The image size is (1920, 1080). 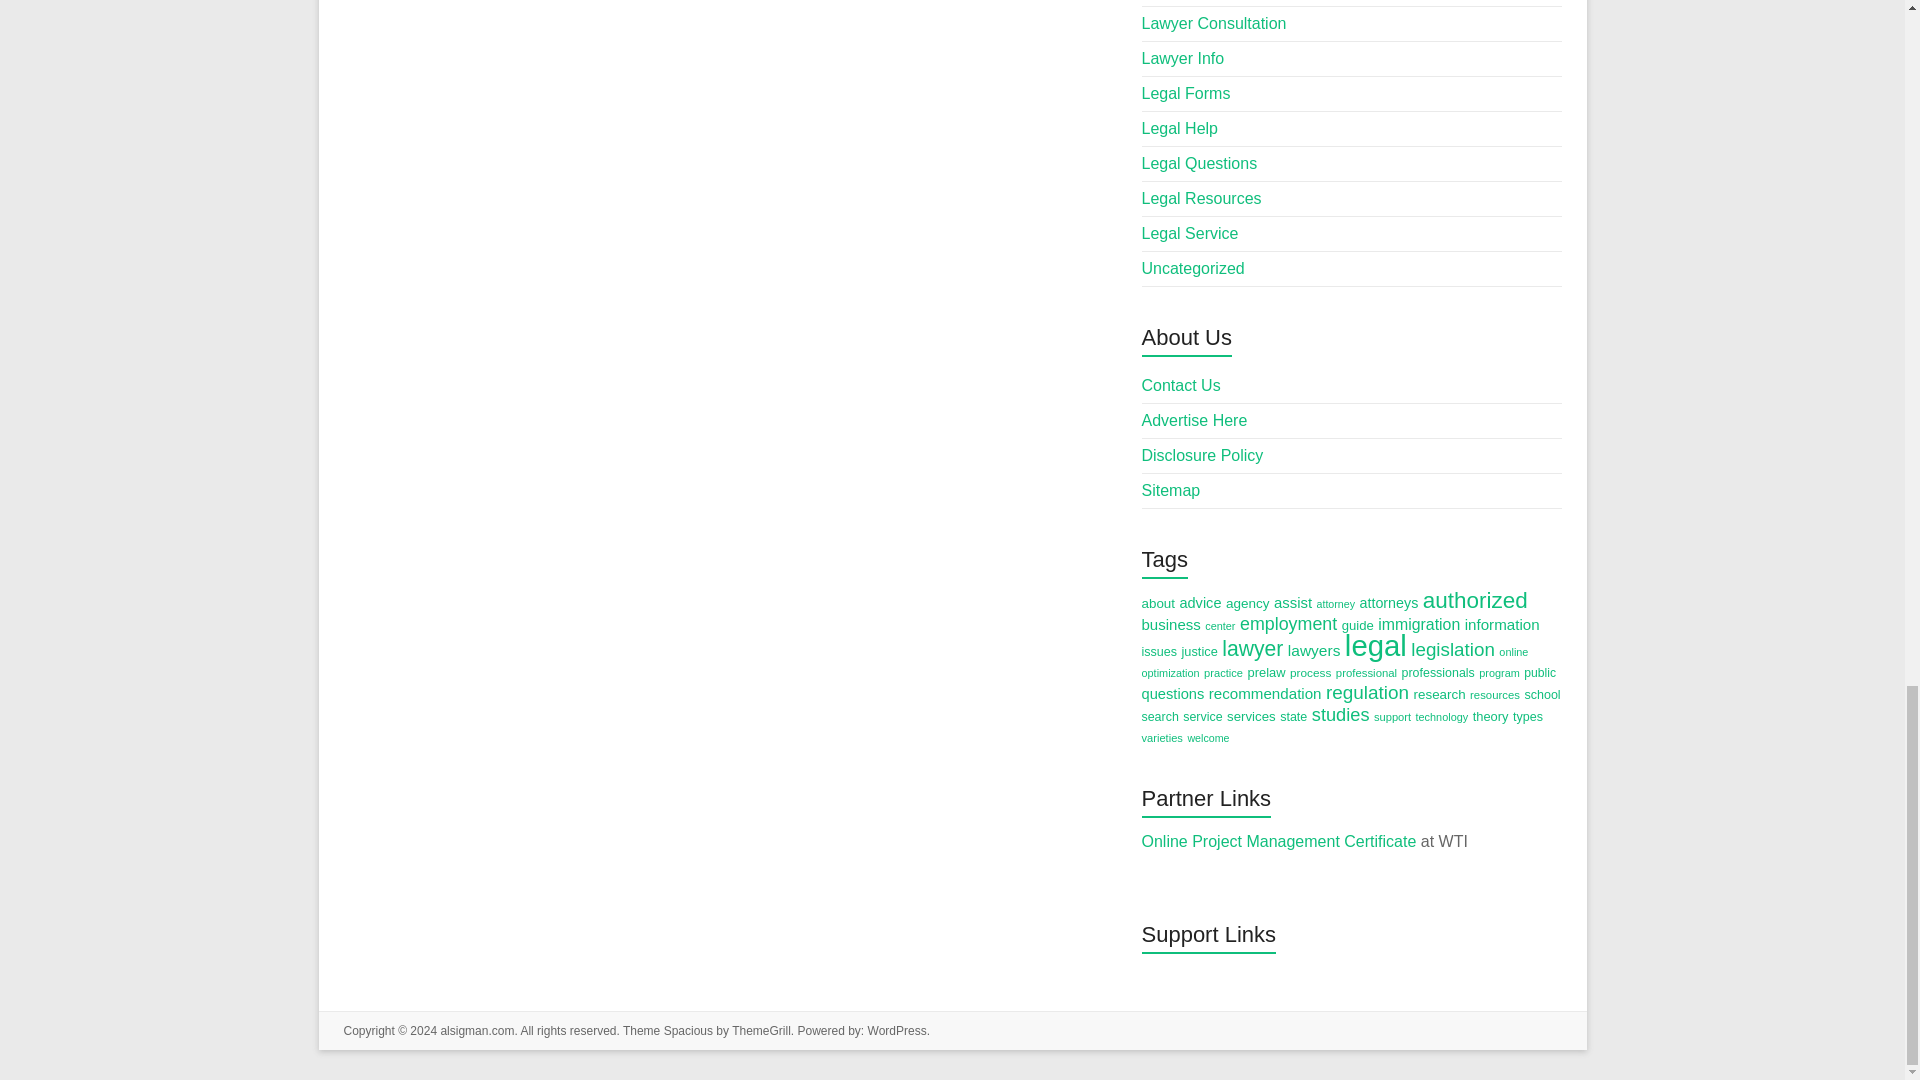 I want to click on Spacious, so click(x=688, y=1030).